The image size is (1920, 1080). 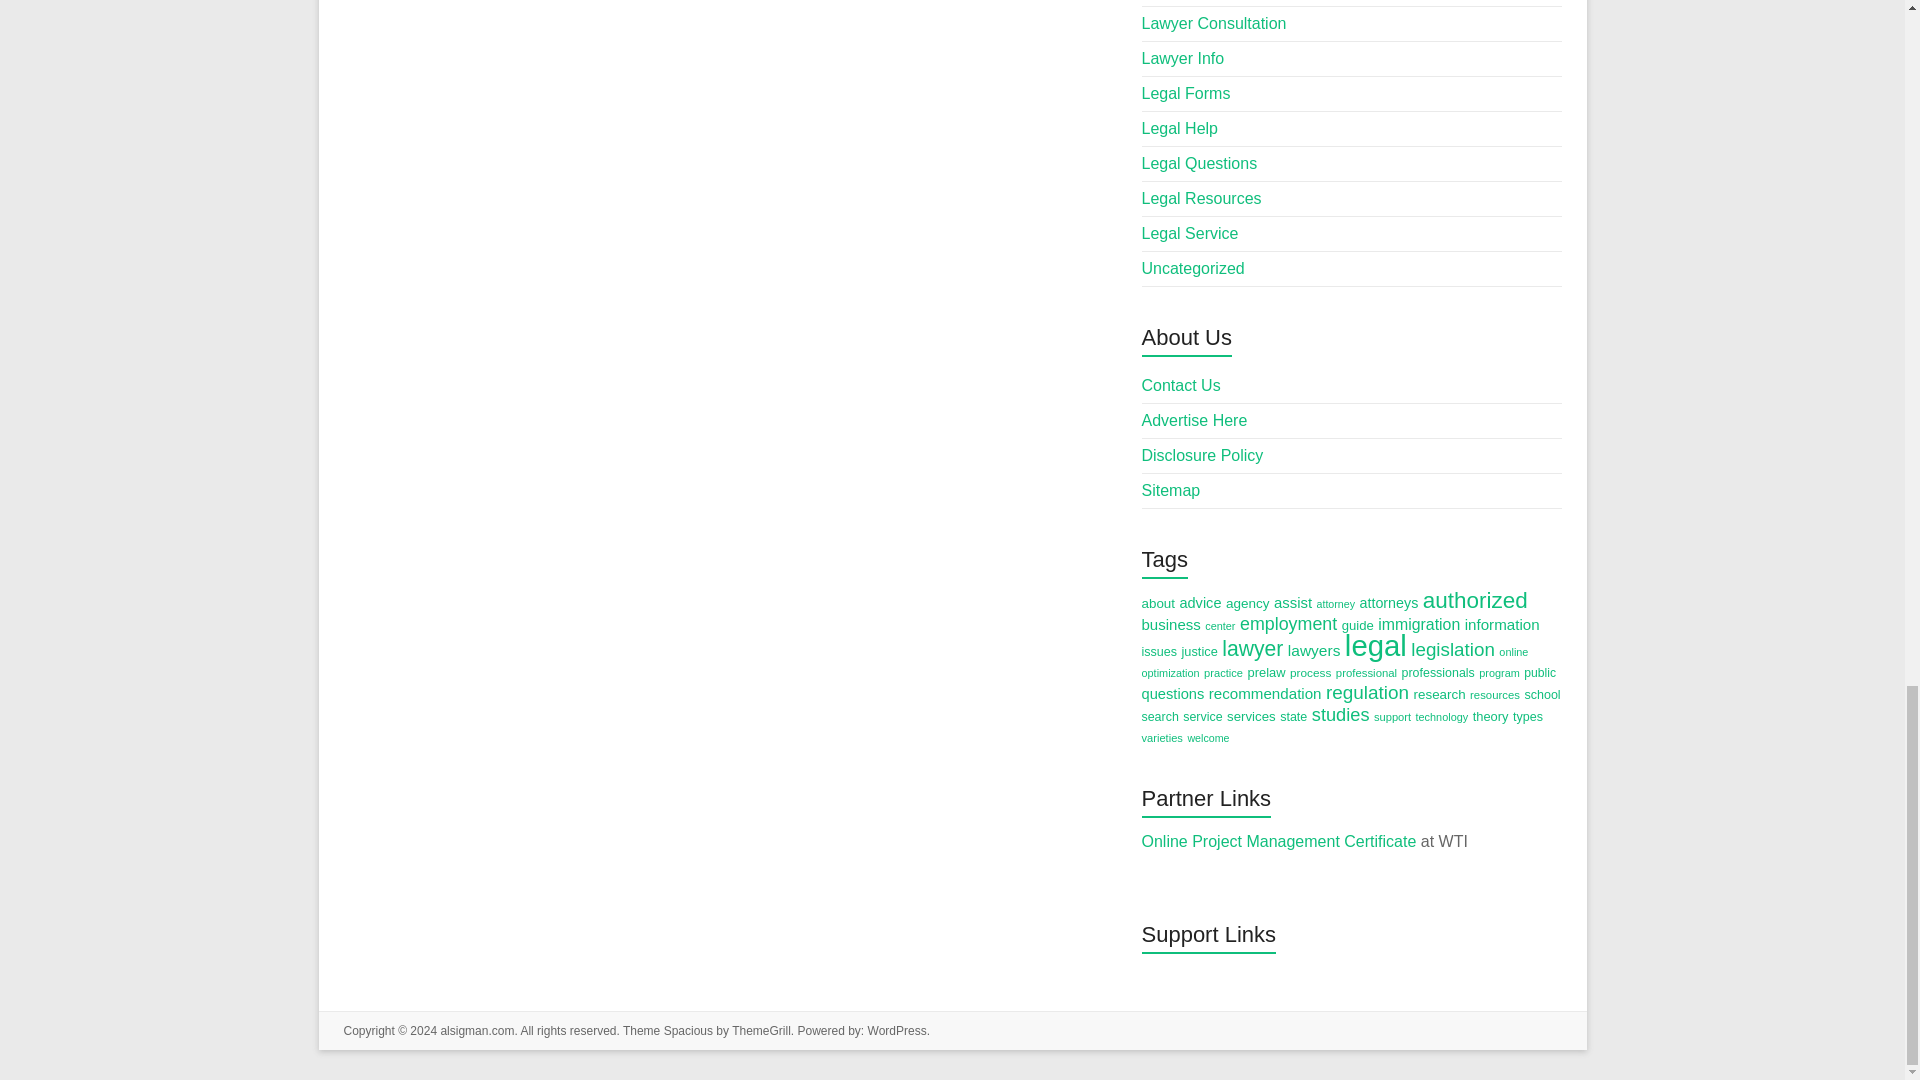 I want to click on Spacious, so click(x=688, y=1030).